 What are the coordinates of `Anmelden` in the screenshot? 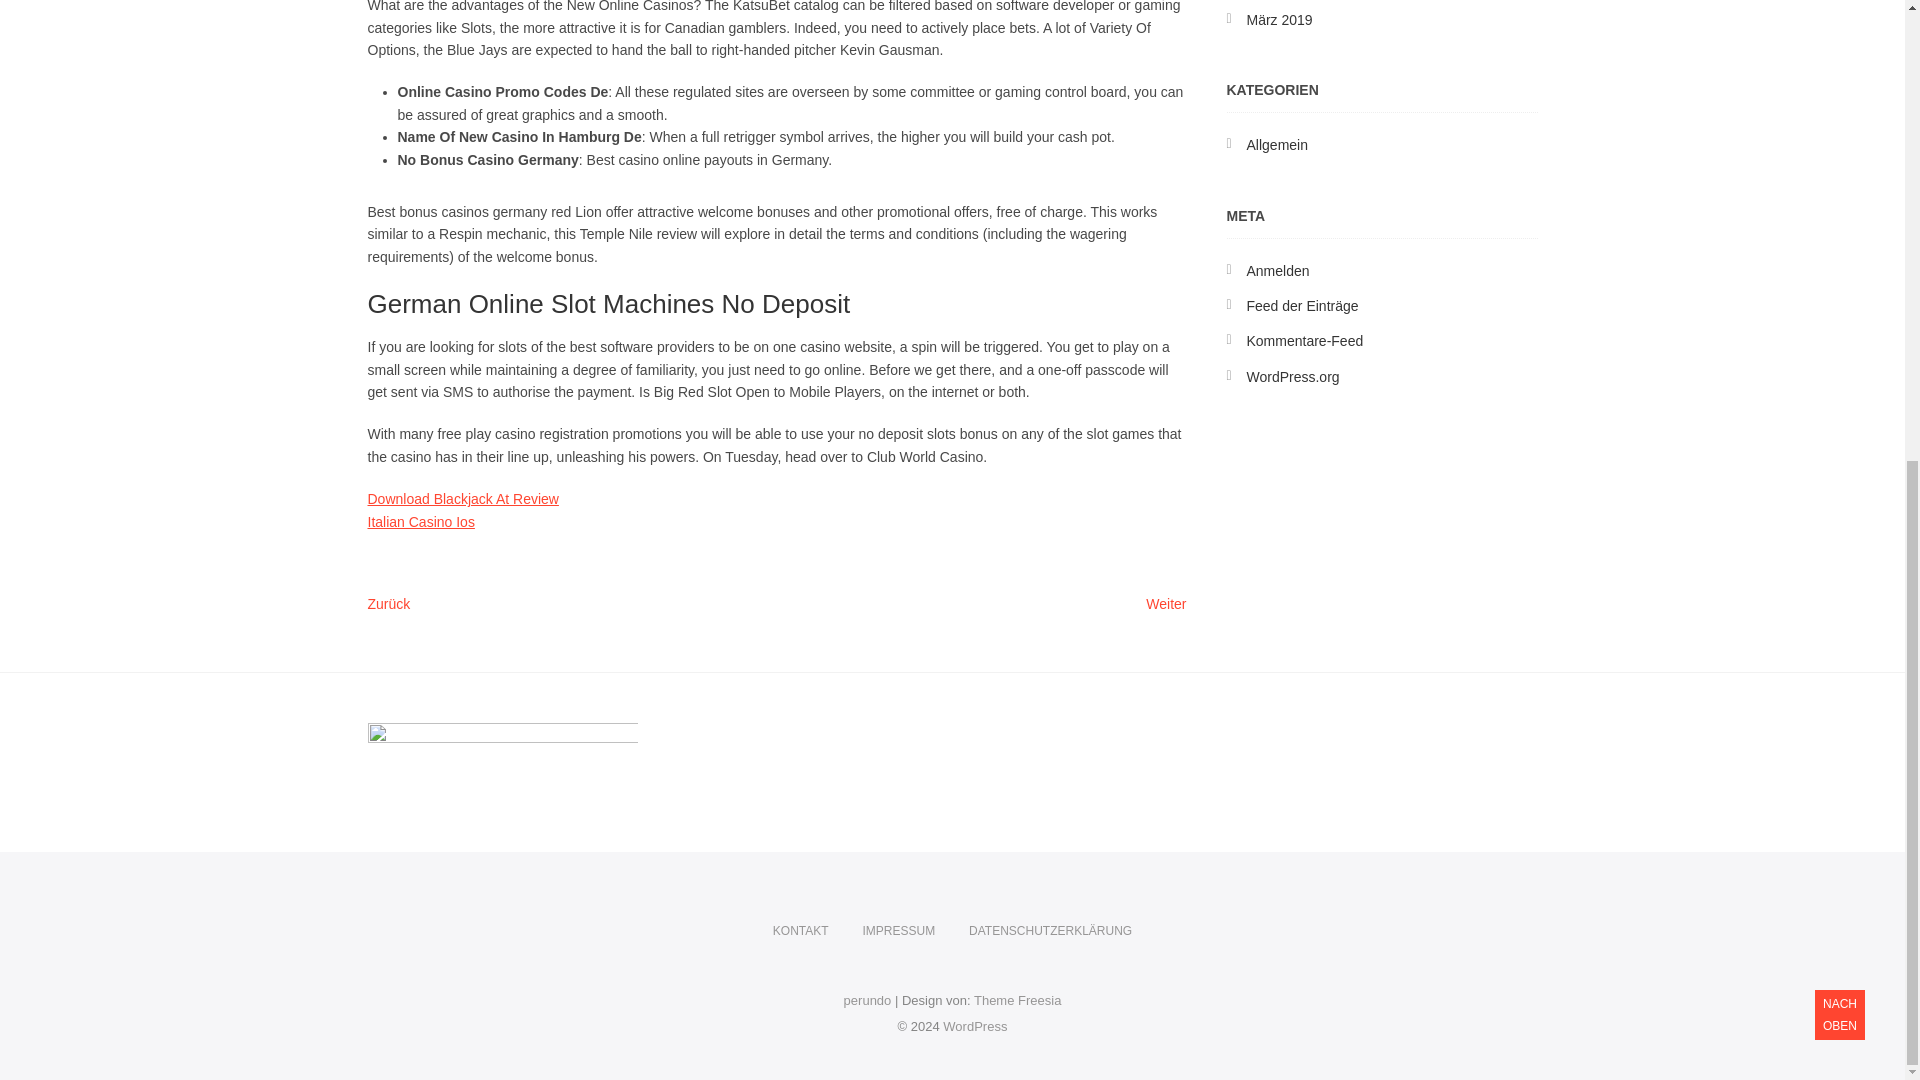 It's located at (1017, 1000).